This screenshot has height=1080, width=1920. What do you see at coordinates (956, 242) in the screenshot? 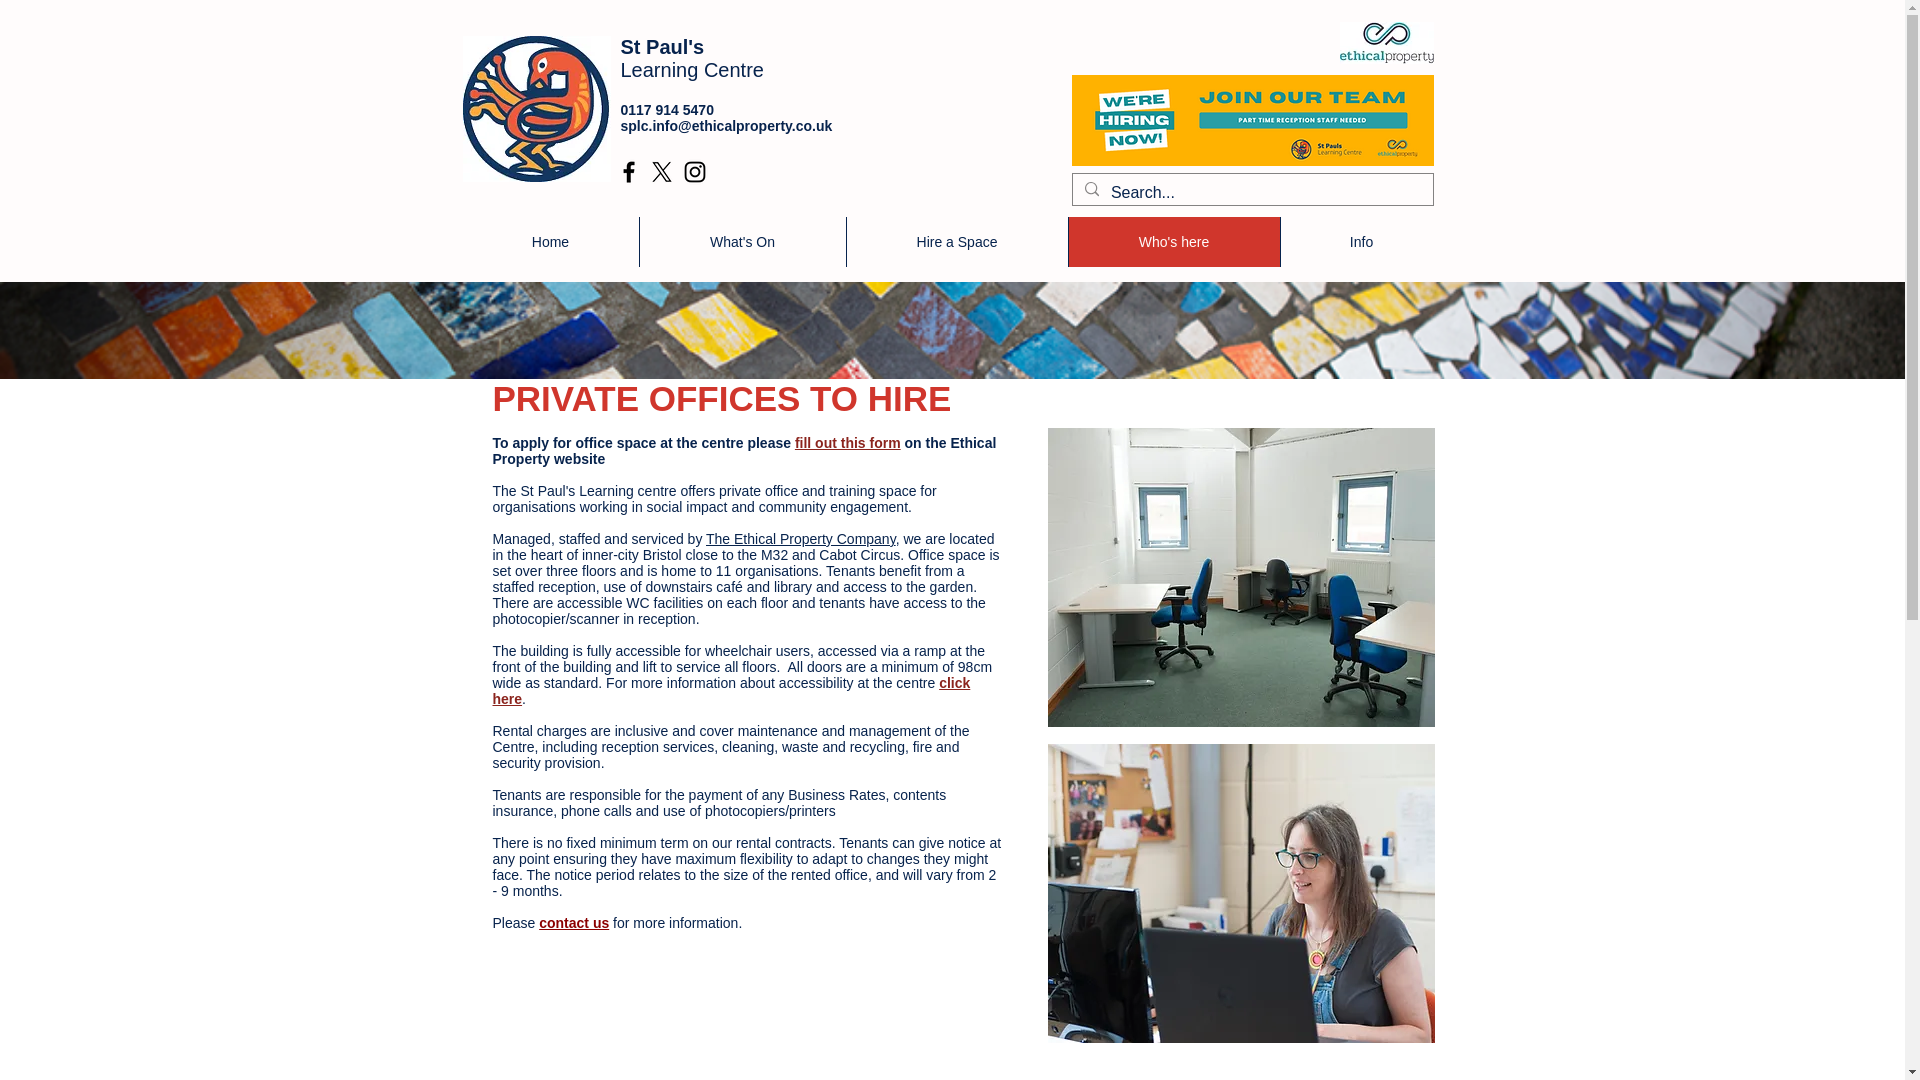
I see `Hire a Space` at bounding box center [956, 242].